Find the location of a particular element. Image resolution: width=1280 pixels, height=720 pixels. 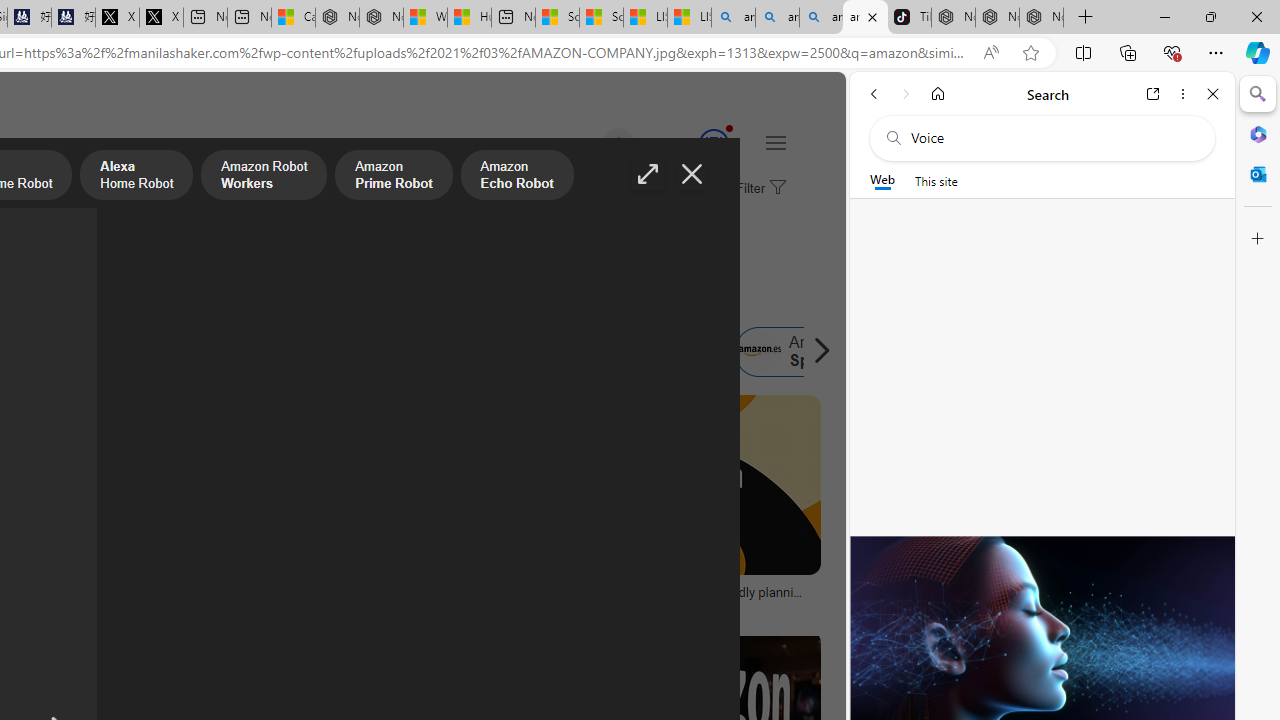

Nordace - Summer Adventures 2024 is located at coordinates (381, 18).